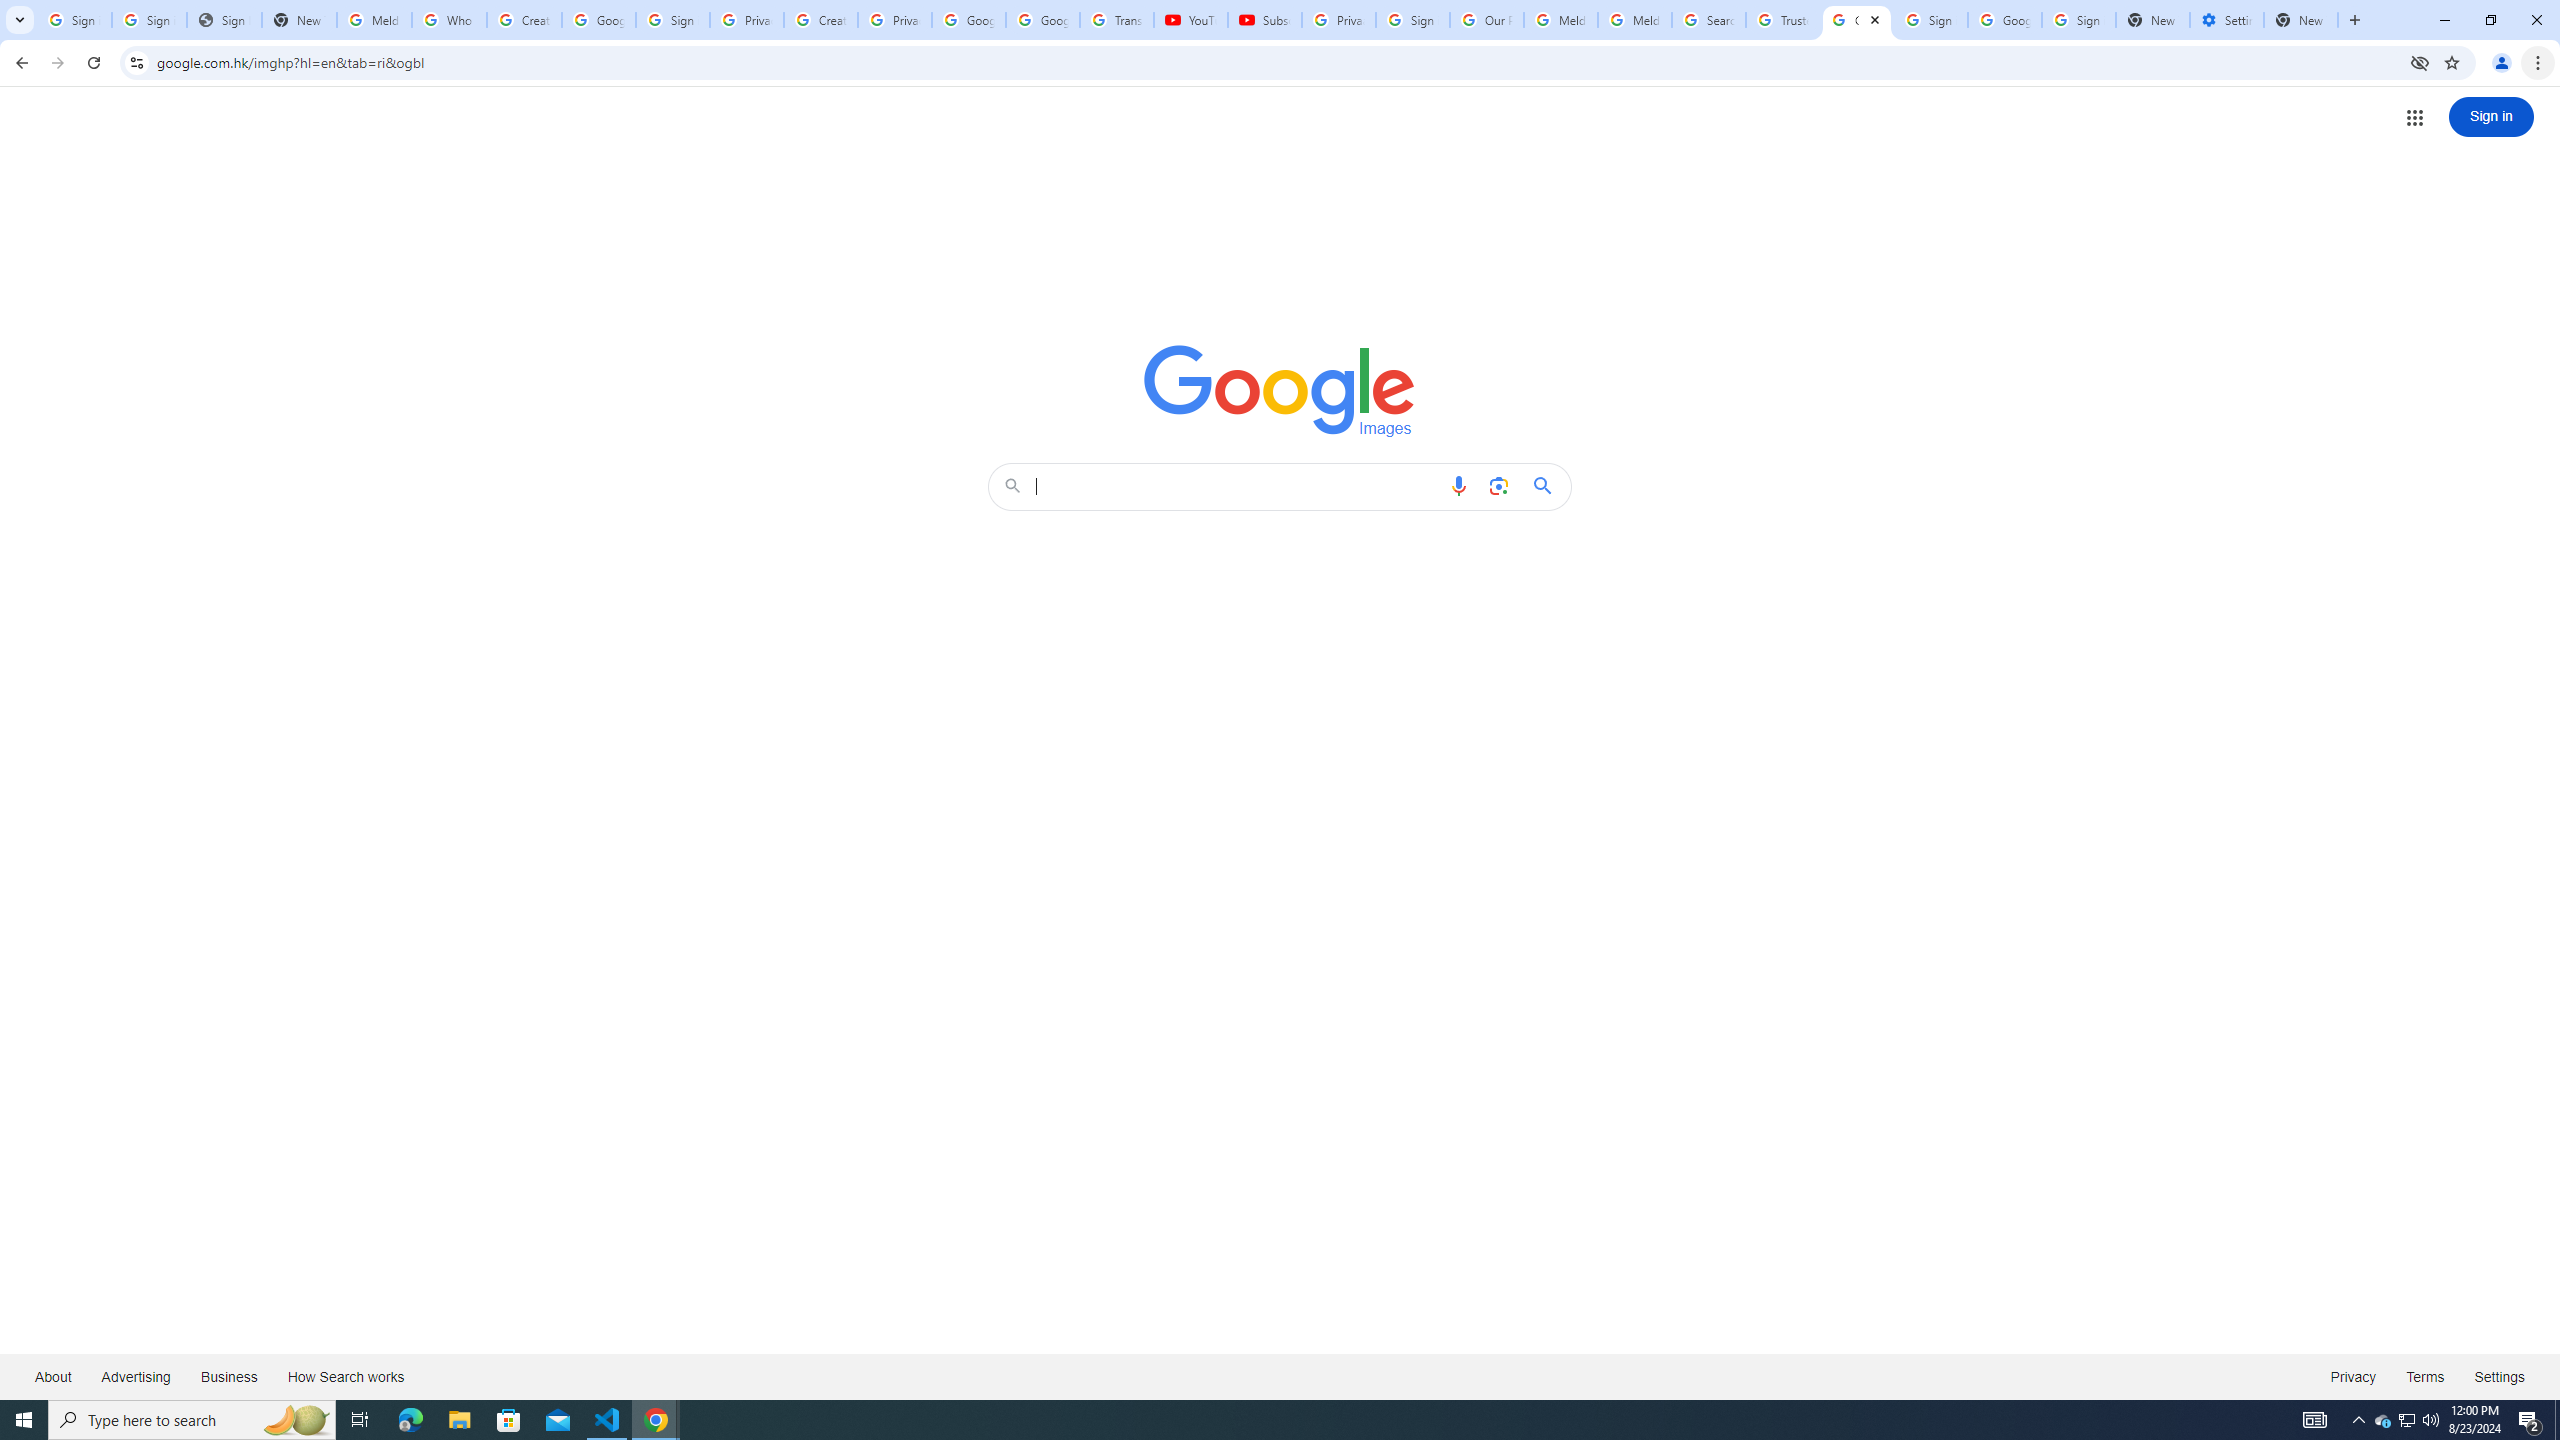 Image resolution: width=2560 pixels, height=1440 pixels. I want to click on Search our Doodle Library Collection - Google Doodles, so click(1710, 20).